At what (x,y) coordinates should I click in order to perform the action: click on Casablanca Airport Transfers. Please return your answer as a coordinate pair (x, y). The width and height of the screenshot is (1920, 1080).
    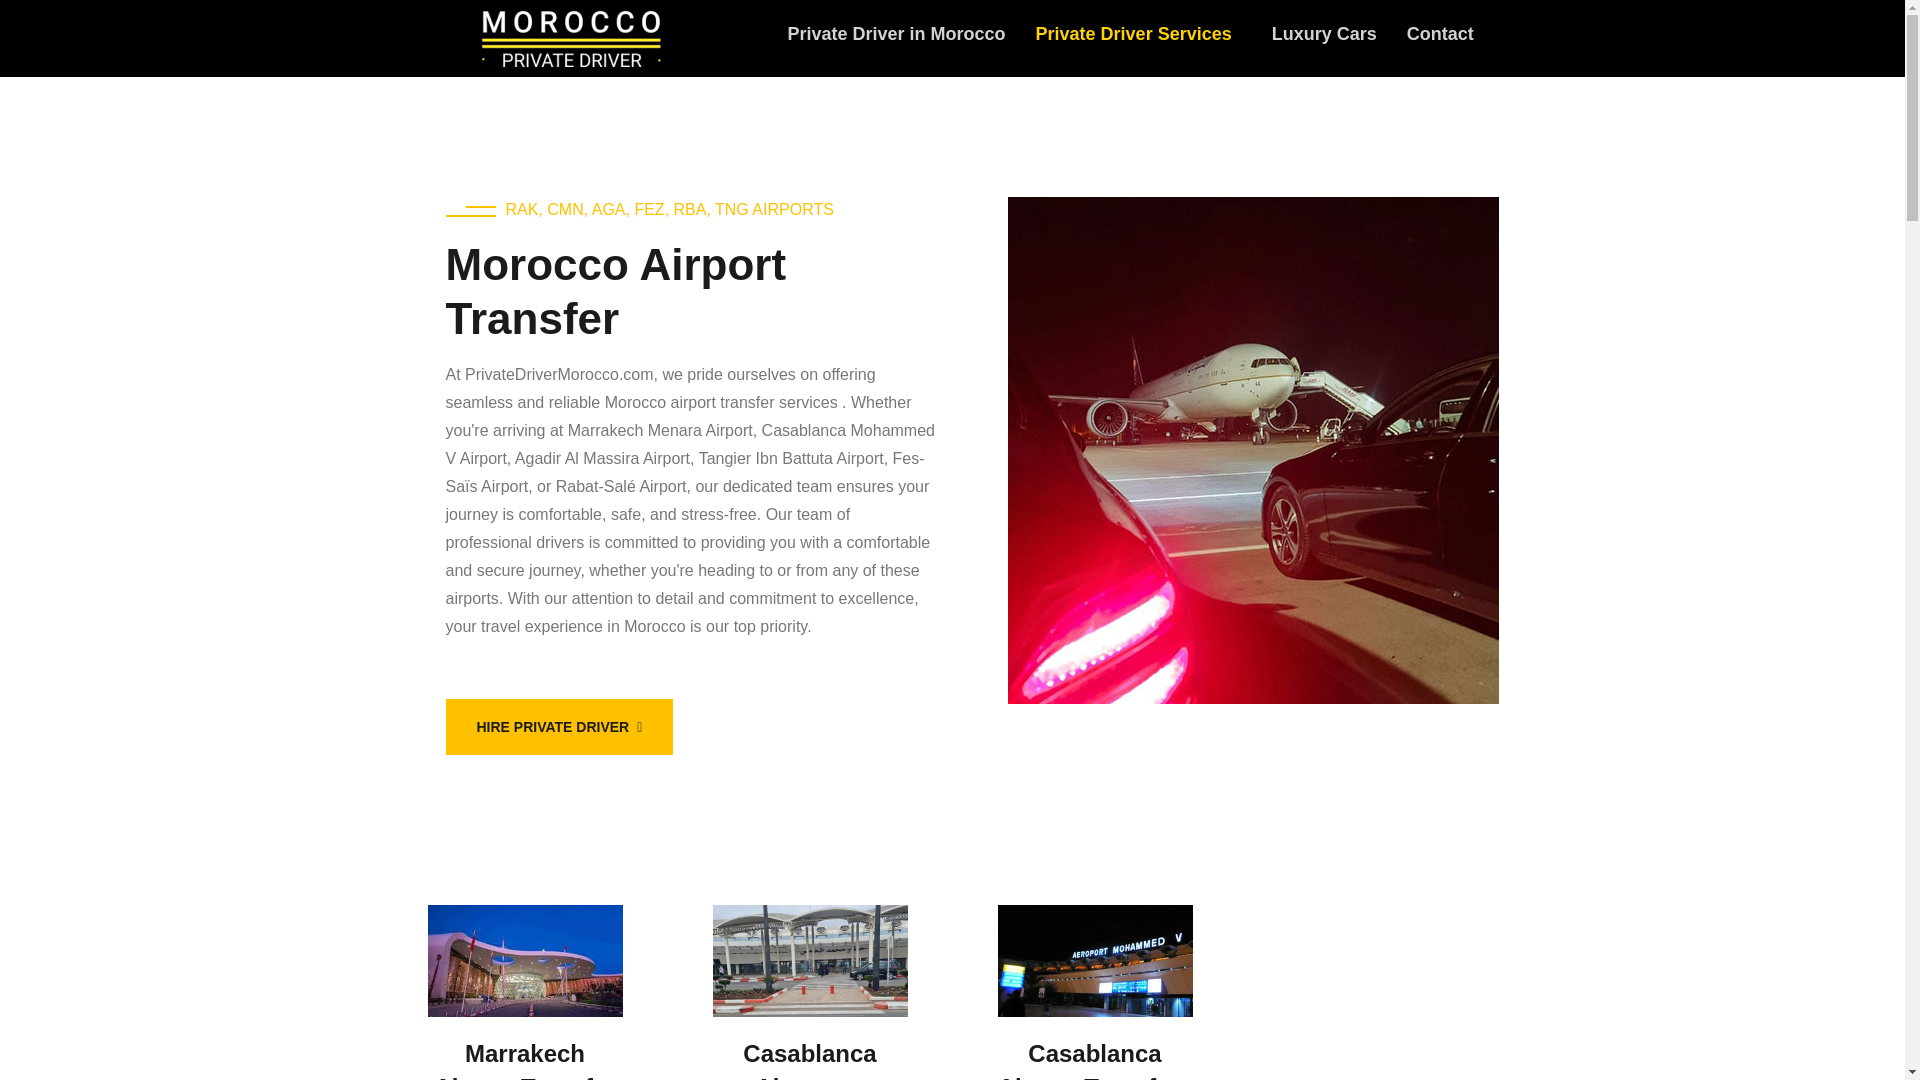
    Looking at the image, I should click on (1095, 1060).